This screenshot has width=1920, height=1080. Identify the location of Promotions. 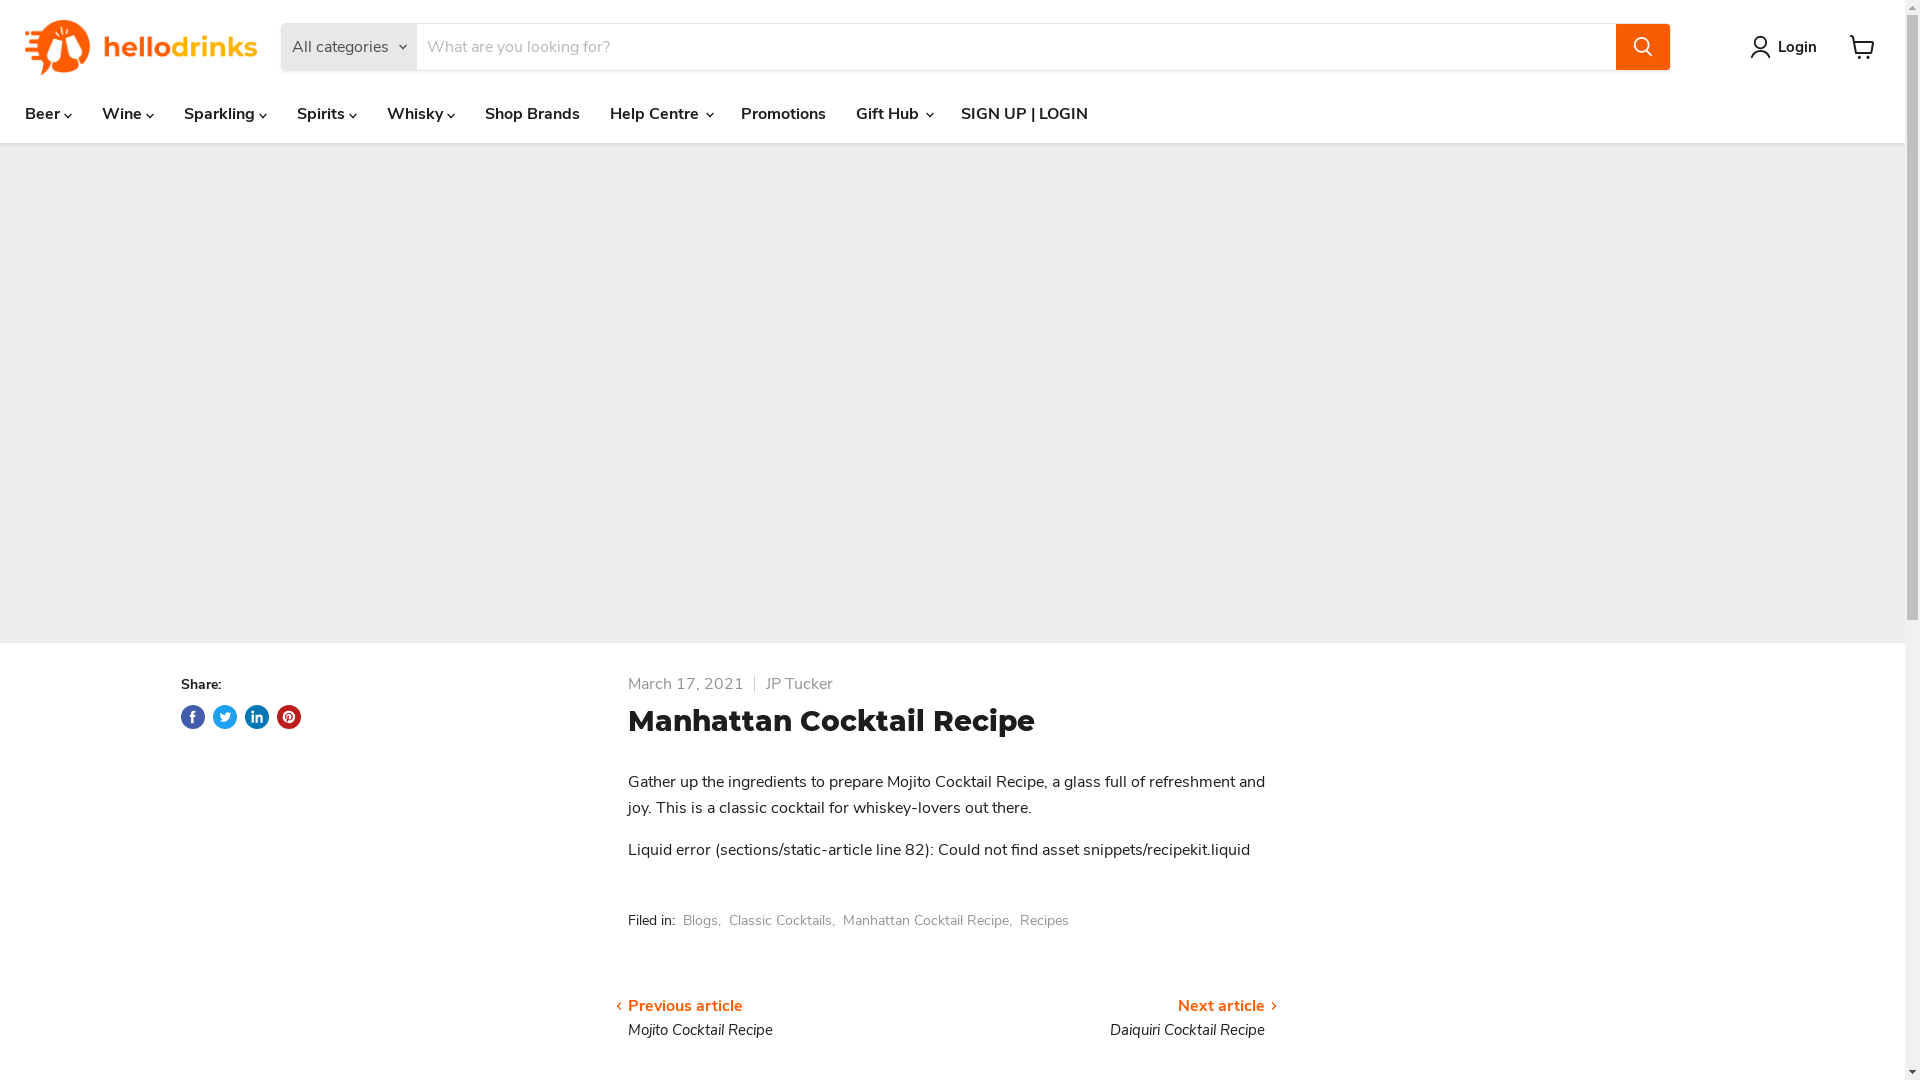
(784, 114).